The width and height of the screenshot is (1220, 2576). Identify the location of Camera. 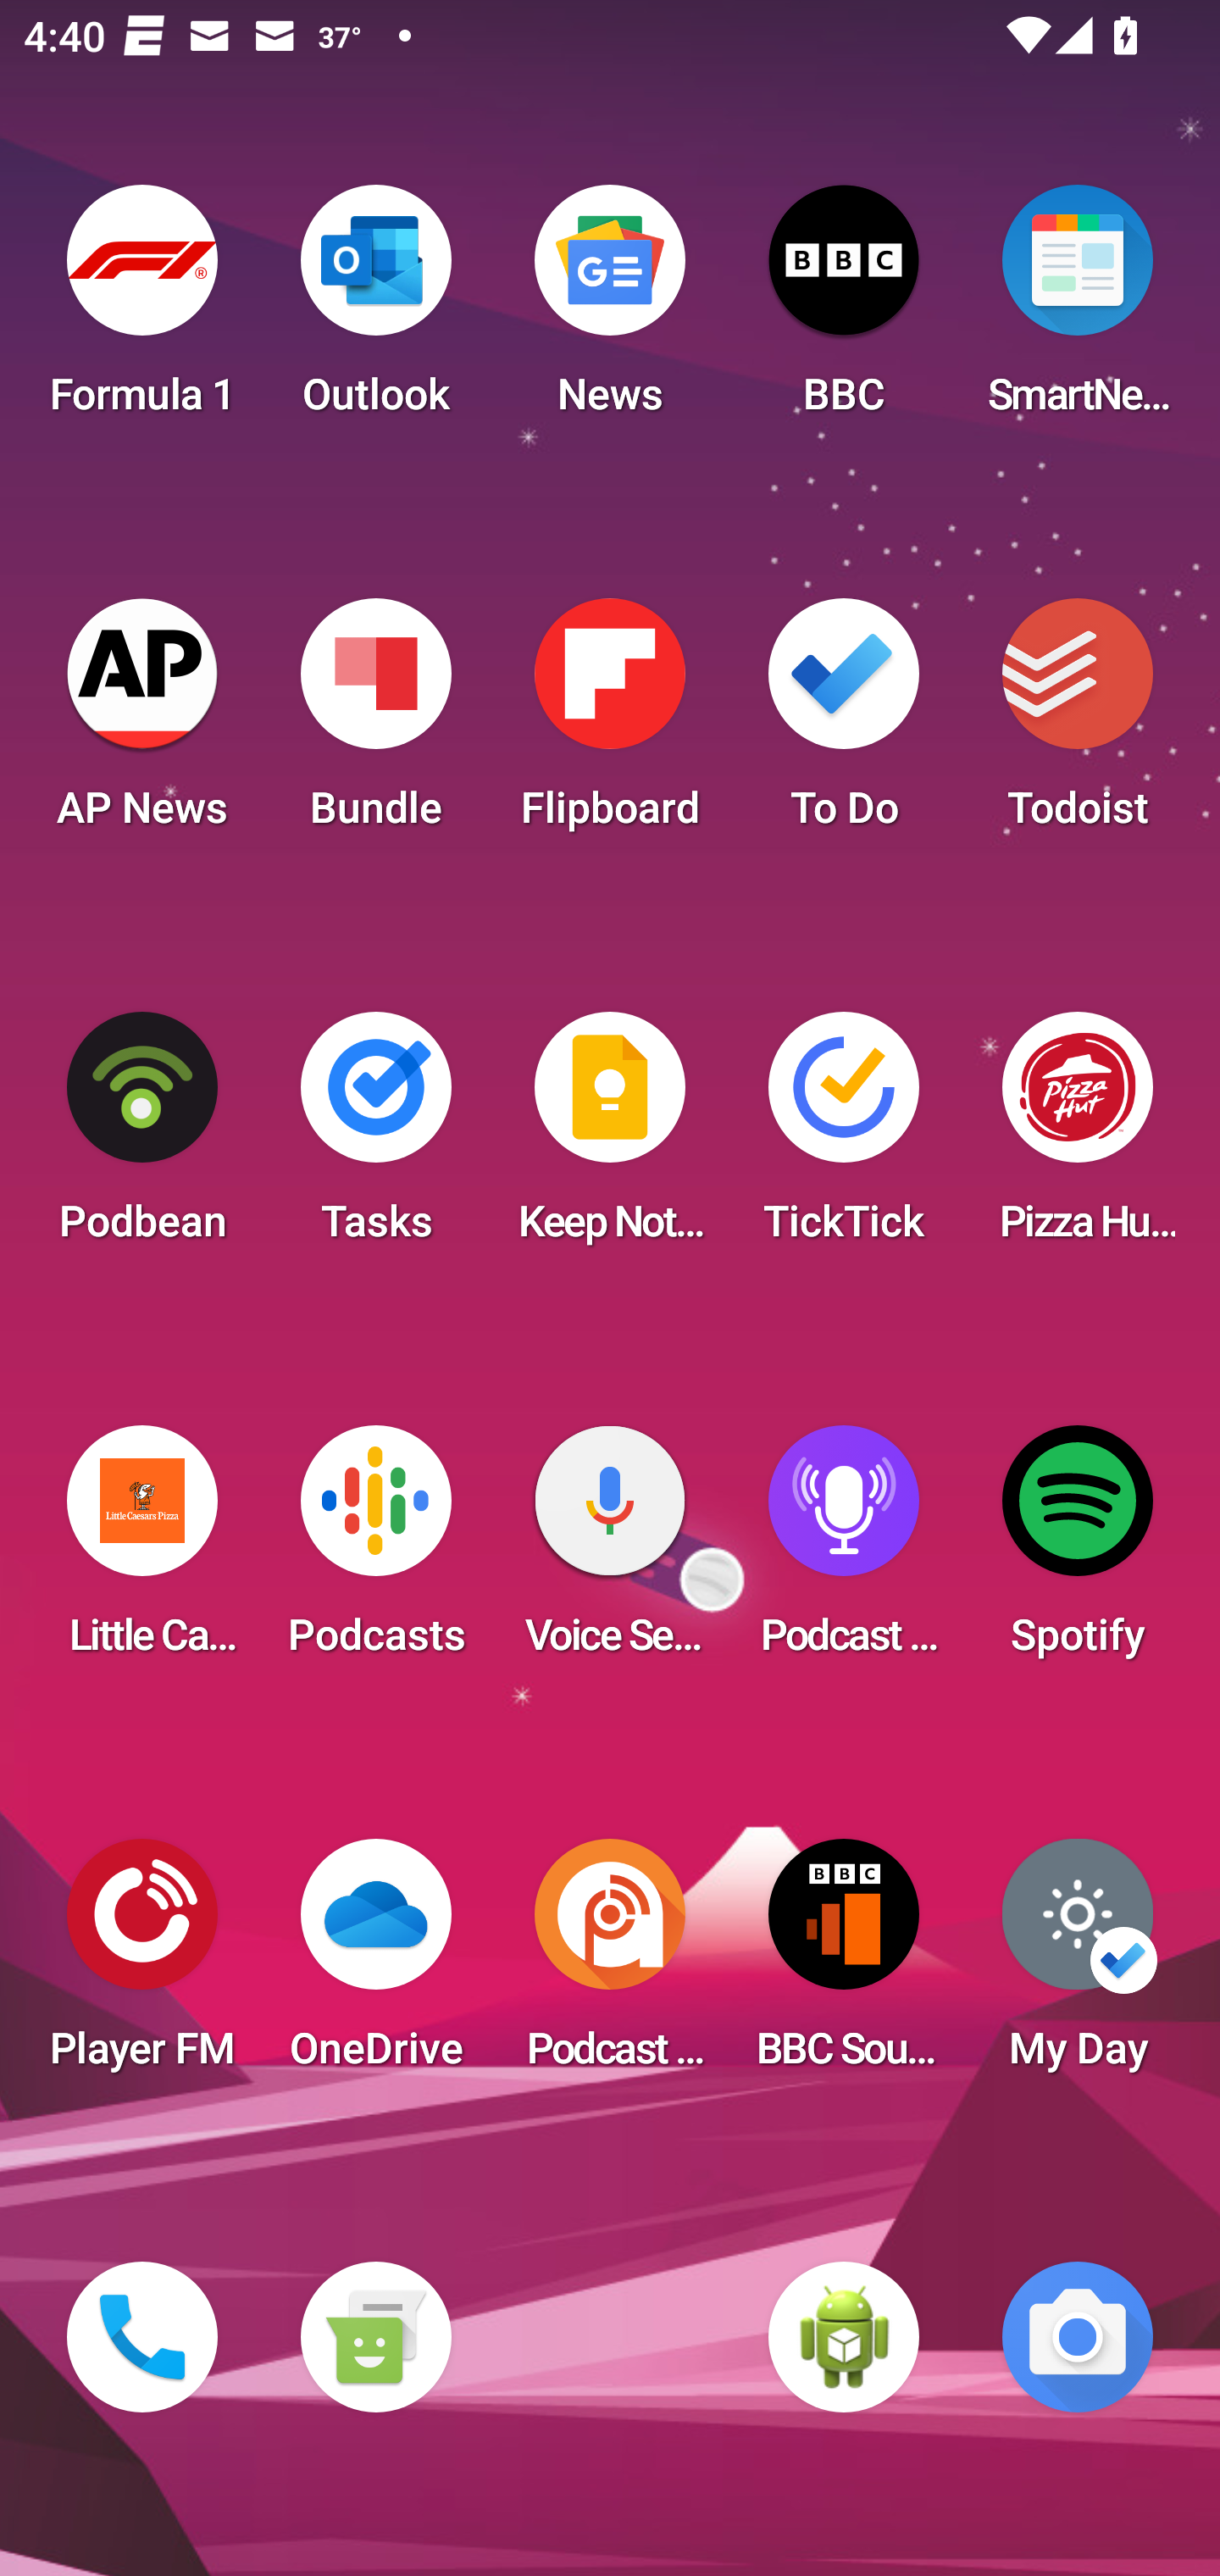
(1078, 2337).